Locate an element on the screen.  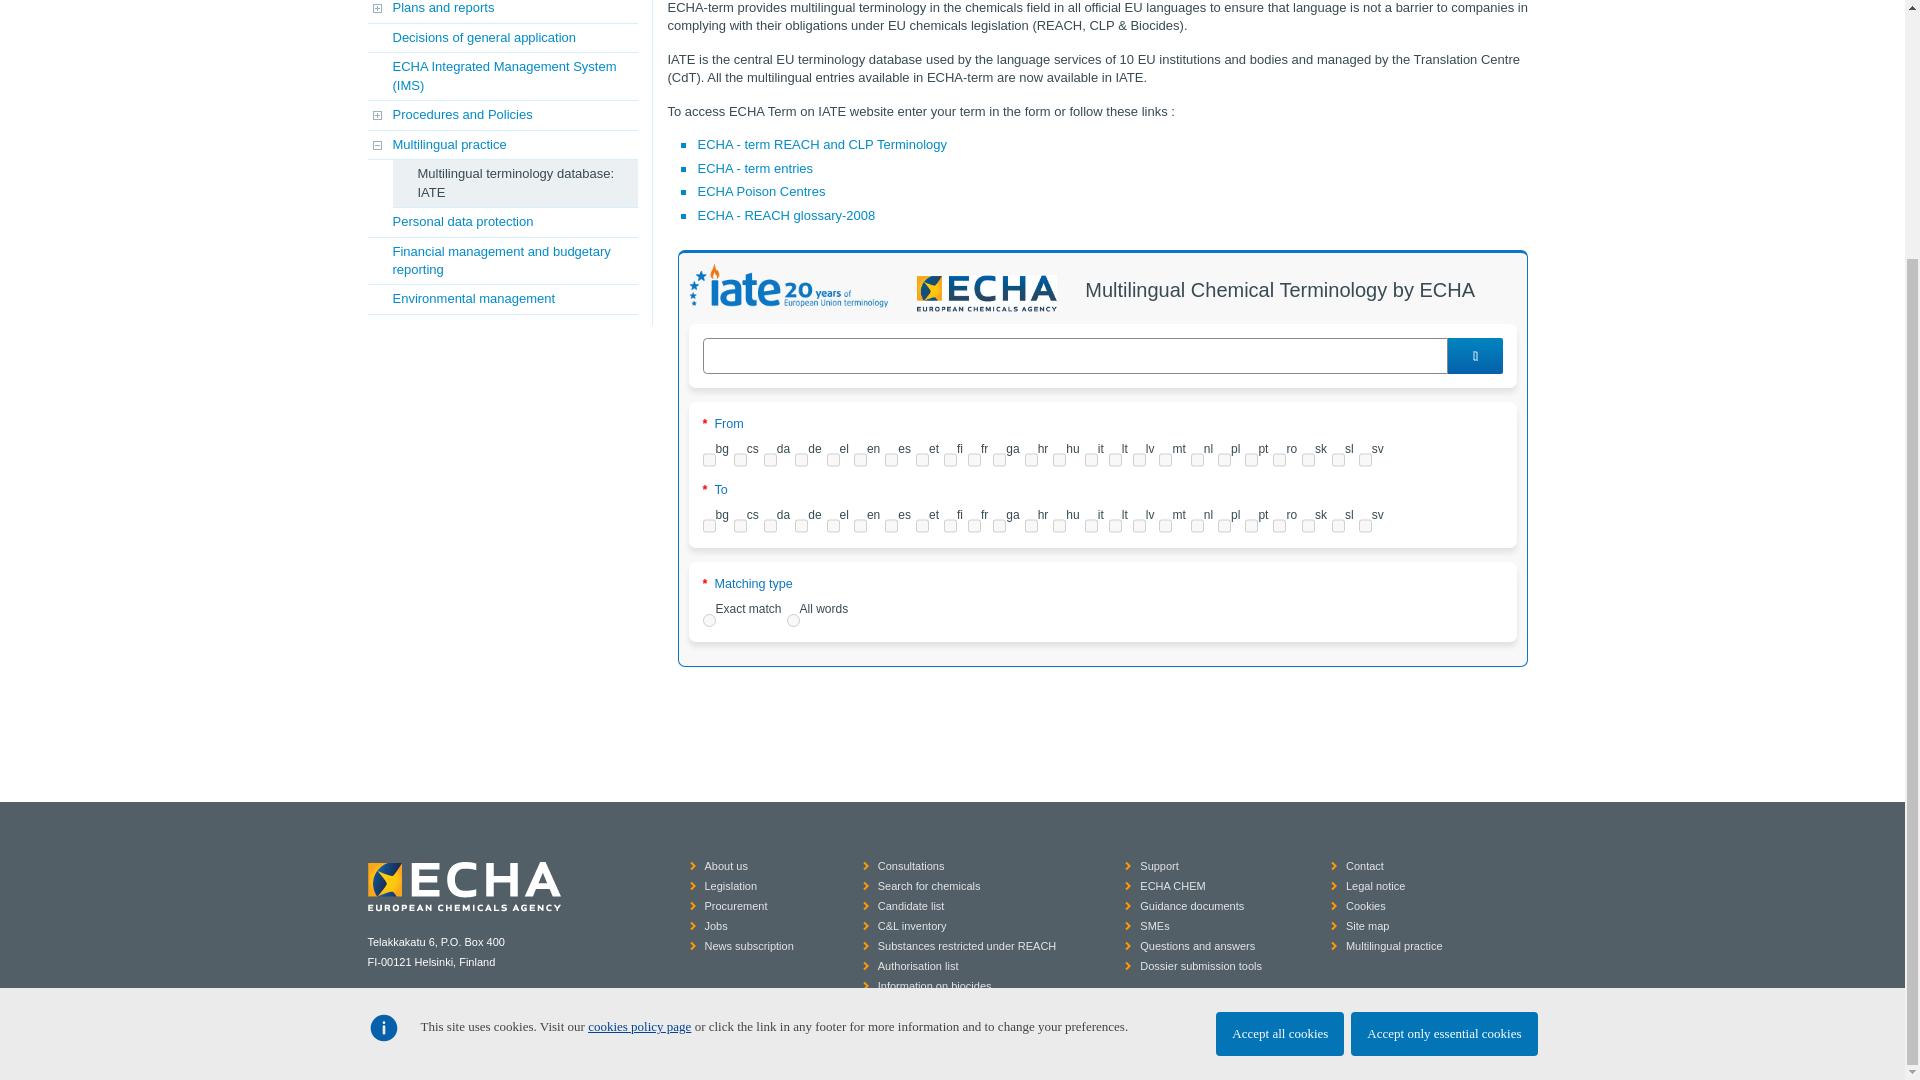
et is located at coordinates (922, 459).